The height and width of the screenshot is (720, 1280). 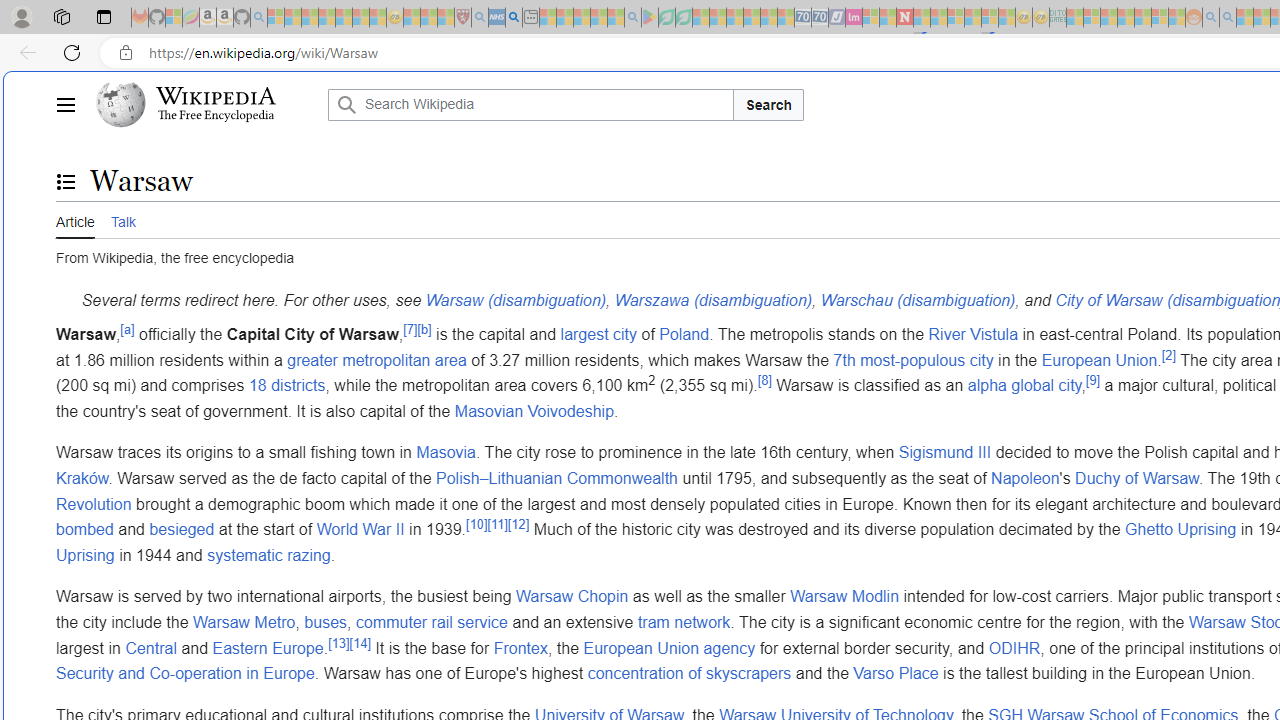 What do you see at coordinates (269, 554) in the screenshot?
I see `systematic razing` at bounding box center [269, 554].